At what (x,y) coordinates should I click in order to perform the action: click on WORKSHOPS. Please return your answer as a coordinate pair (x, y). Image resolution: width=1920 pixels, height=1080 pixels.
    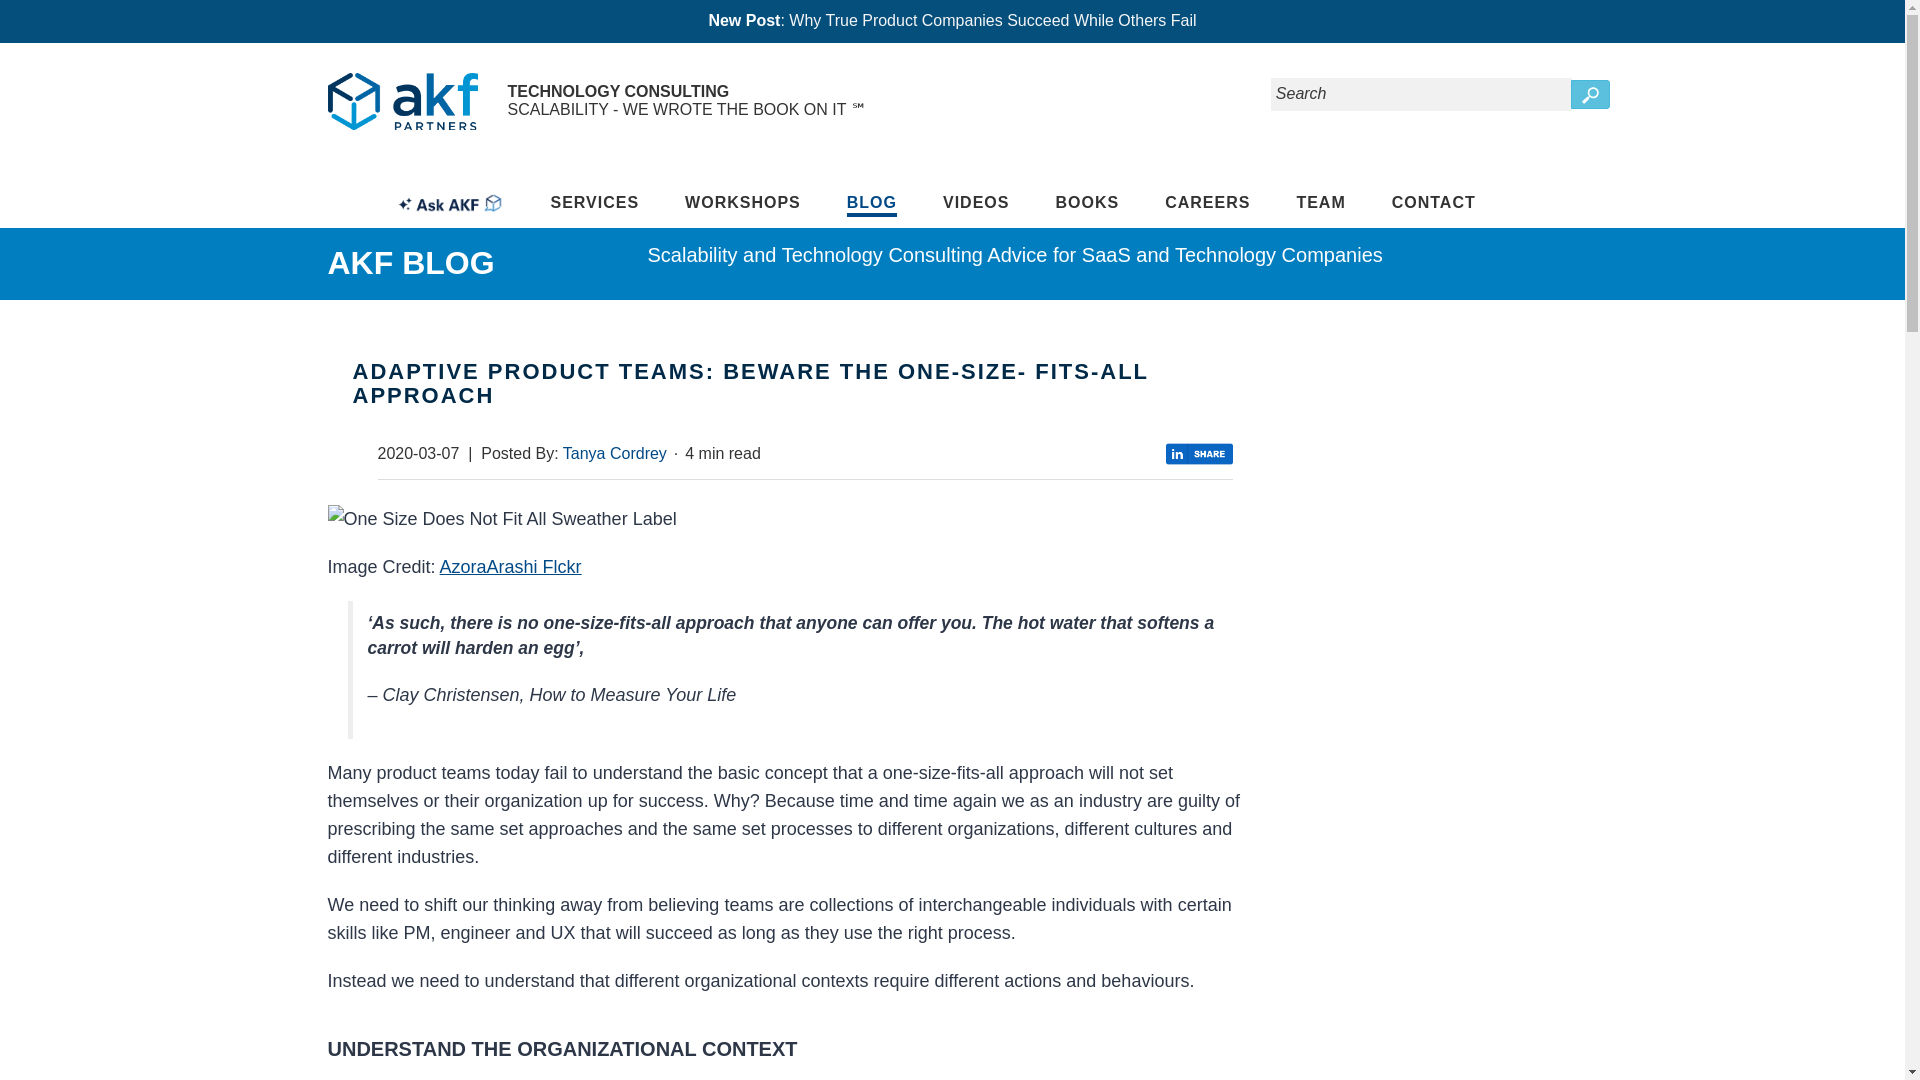
    Looking at the image, I should click on (742, 202).